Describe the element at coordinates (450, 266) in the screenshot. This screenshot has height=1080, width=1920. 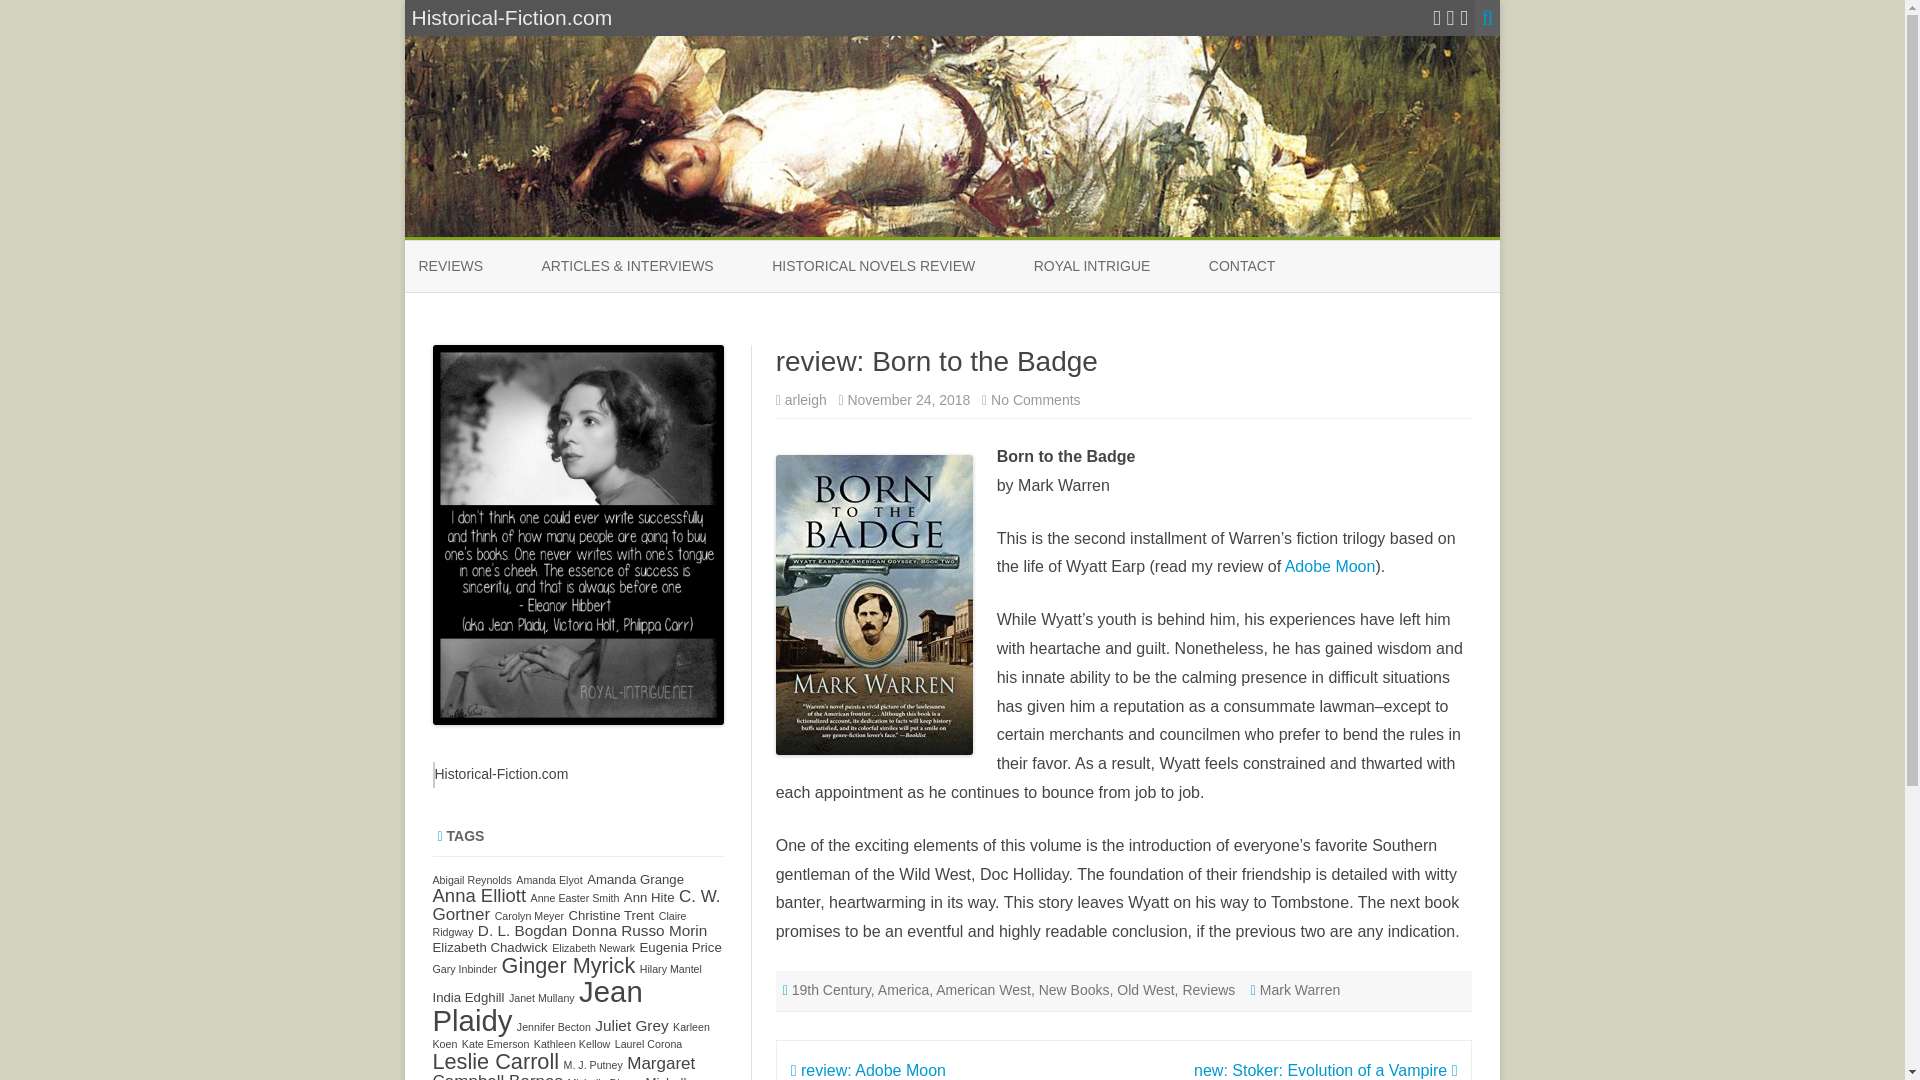
I see `REVIEWS` at that location.